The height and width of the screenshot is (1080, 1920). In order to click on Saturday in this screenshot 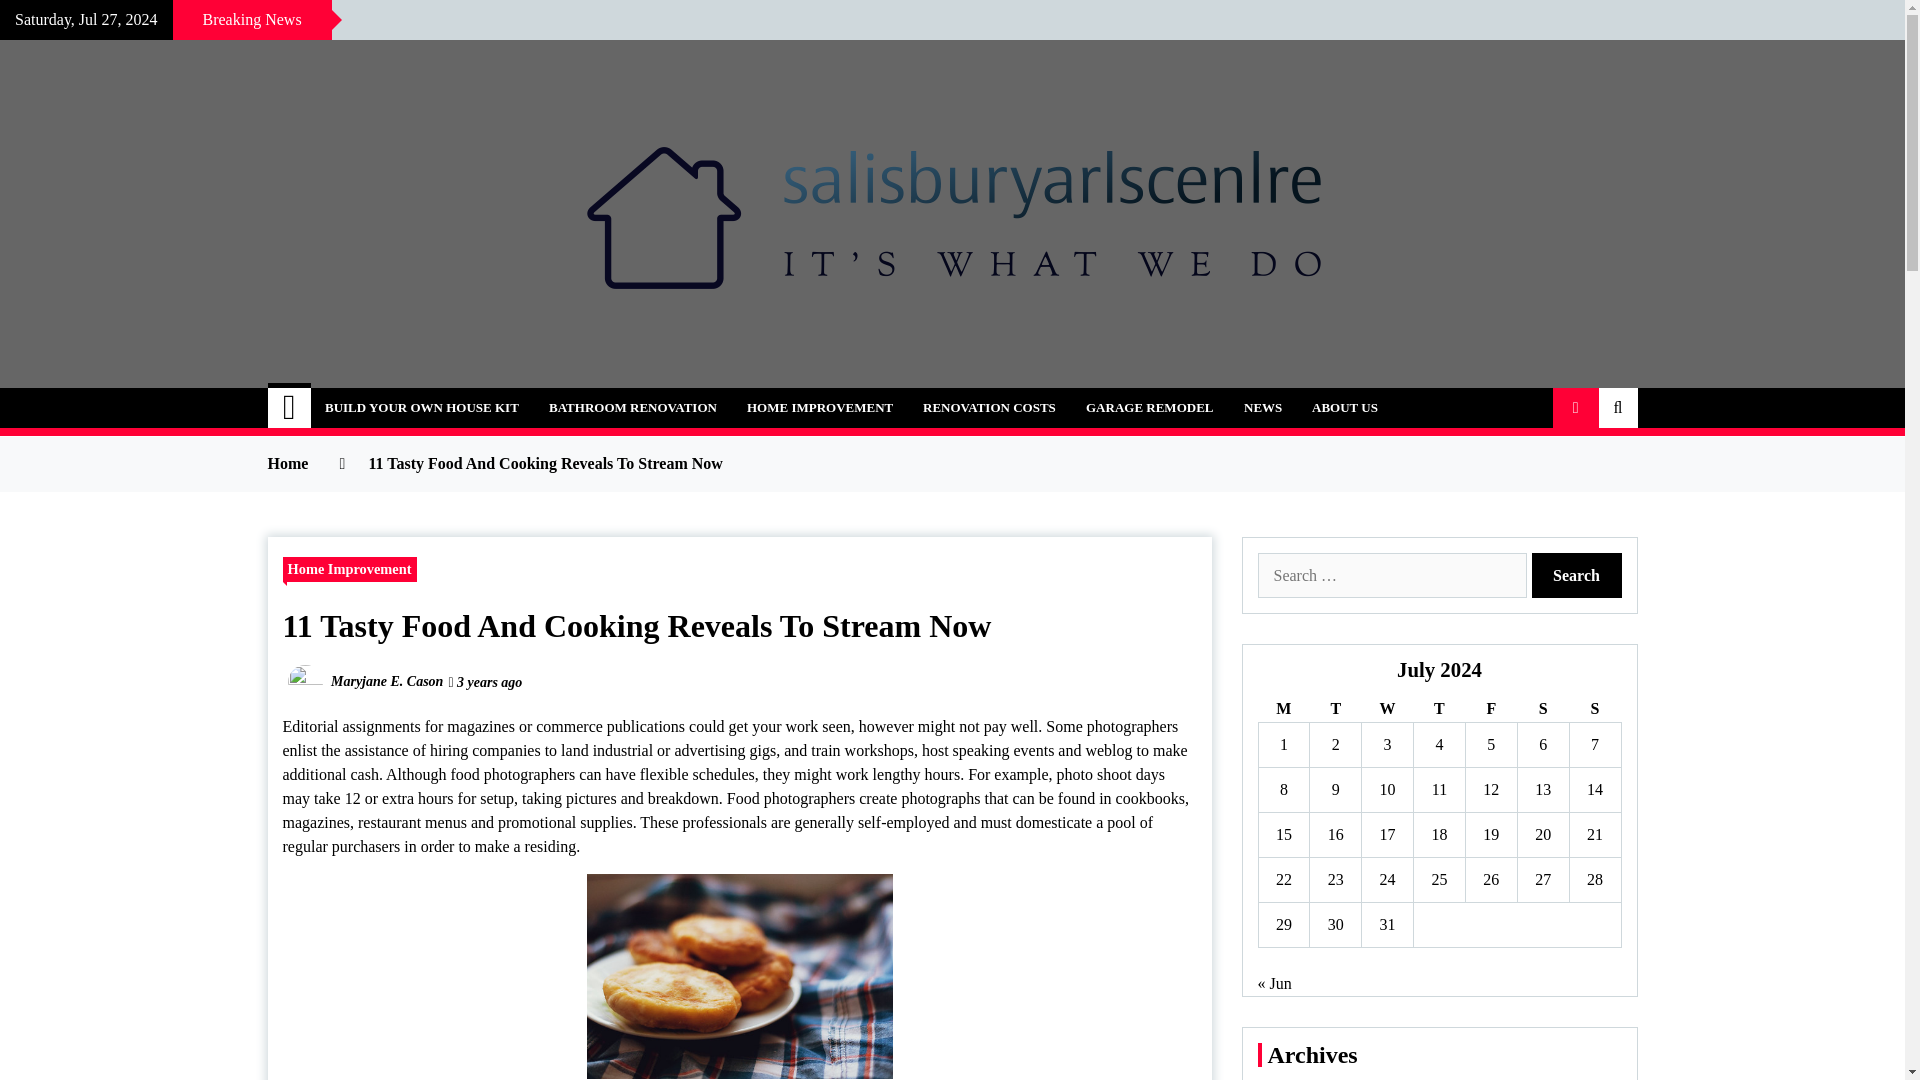, I will do `click(1542, 708)`.